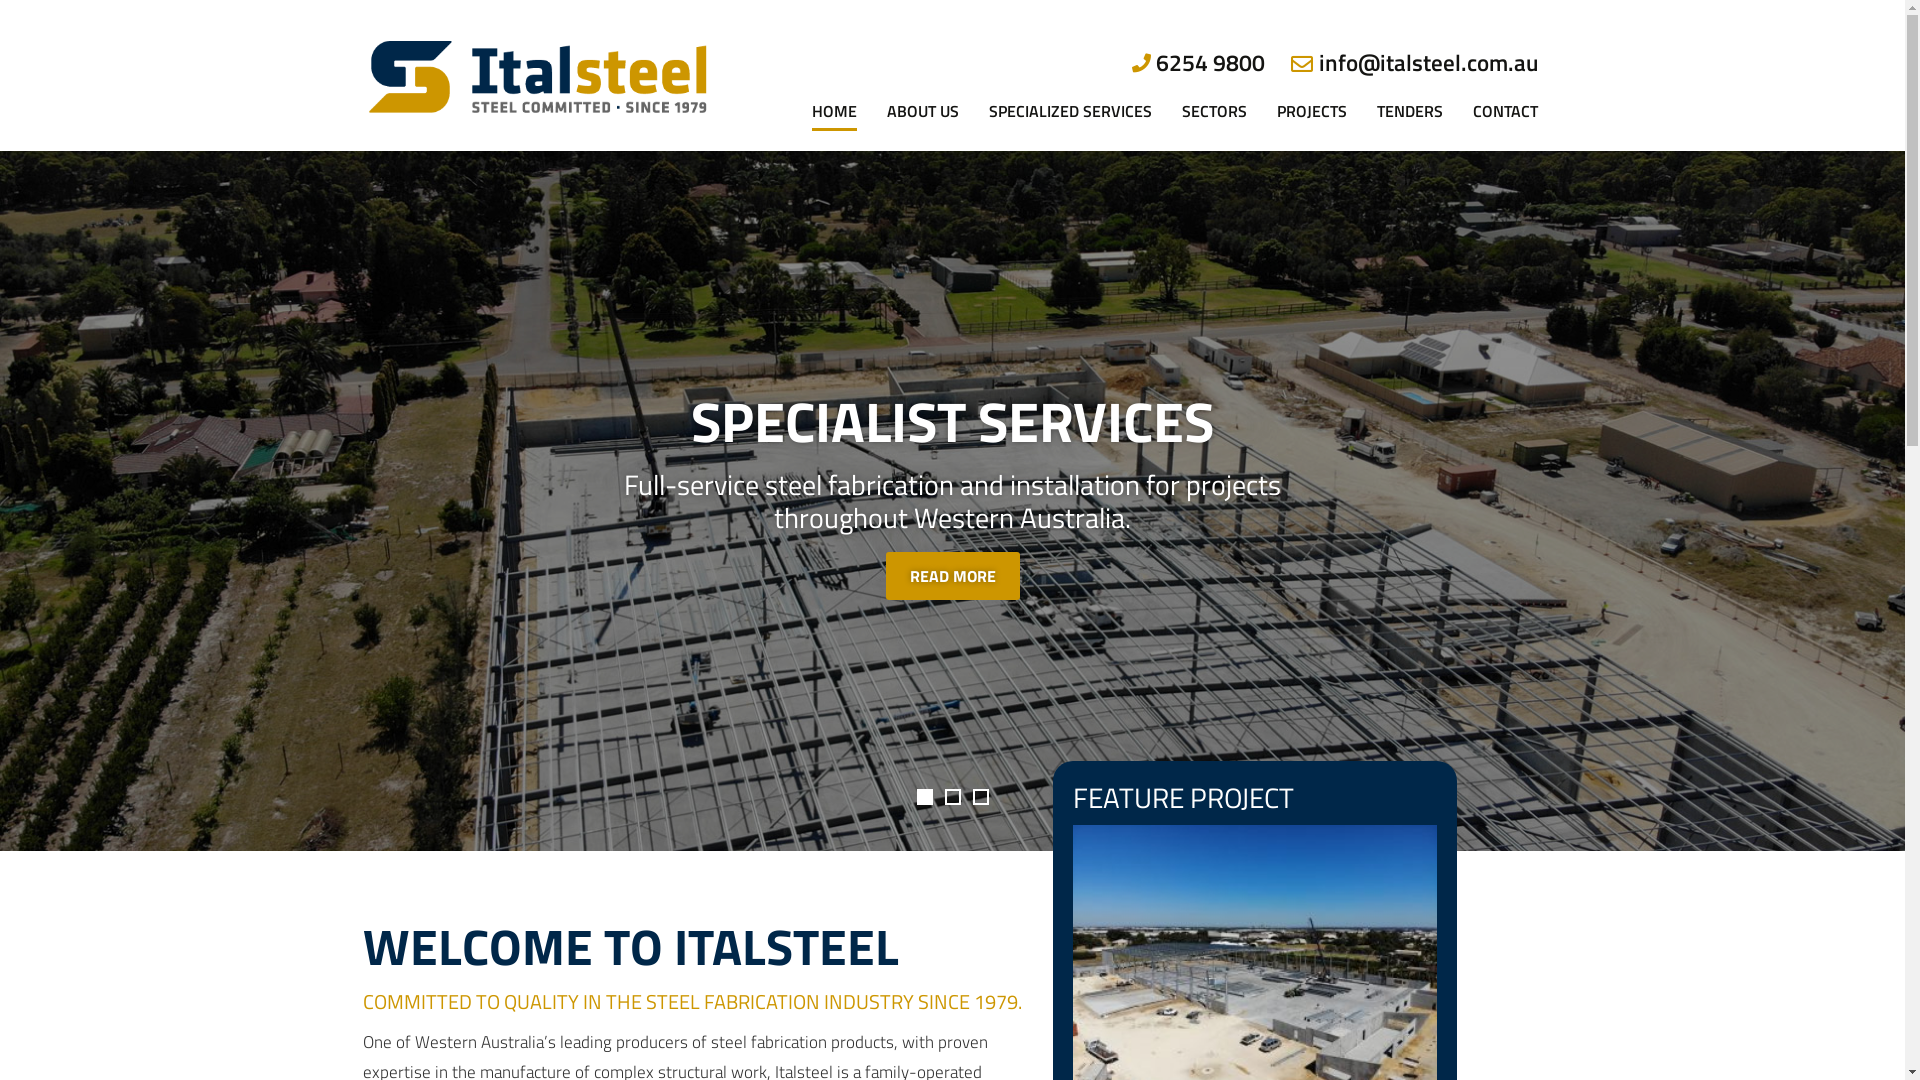 Image resolution: width=1920 pixels, height=1080 pixels. I want to click on ABOUT US, so click(923, 78).